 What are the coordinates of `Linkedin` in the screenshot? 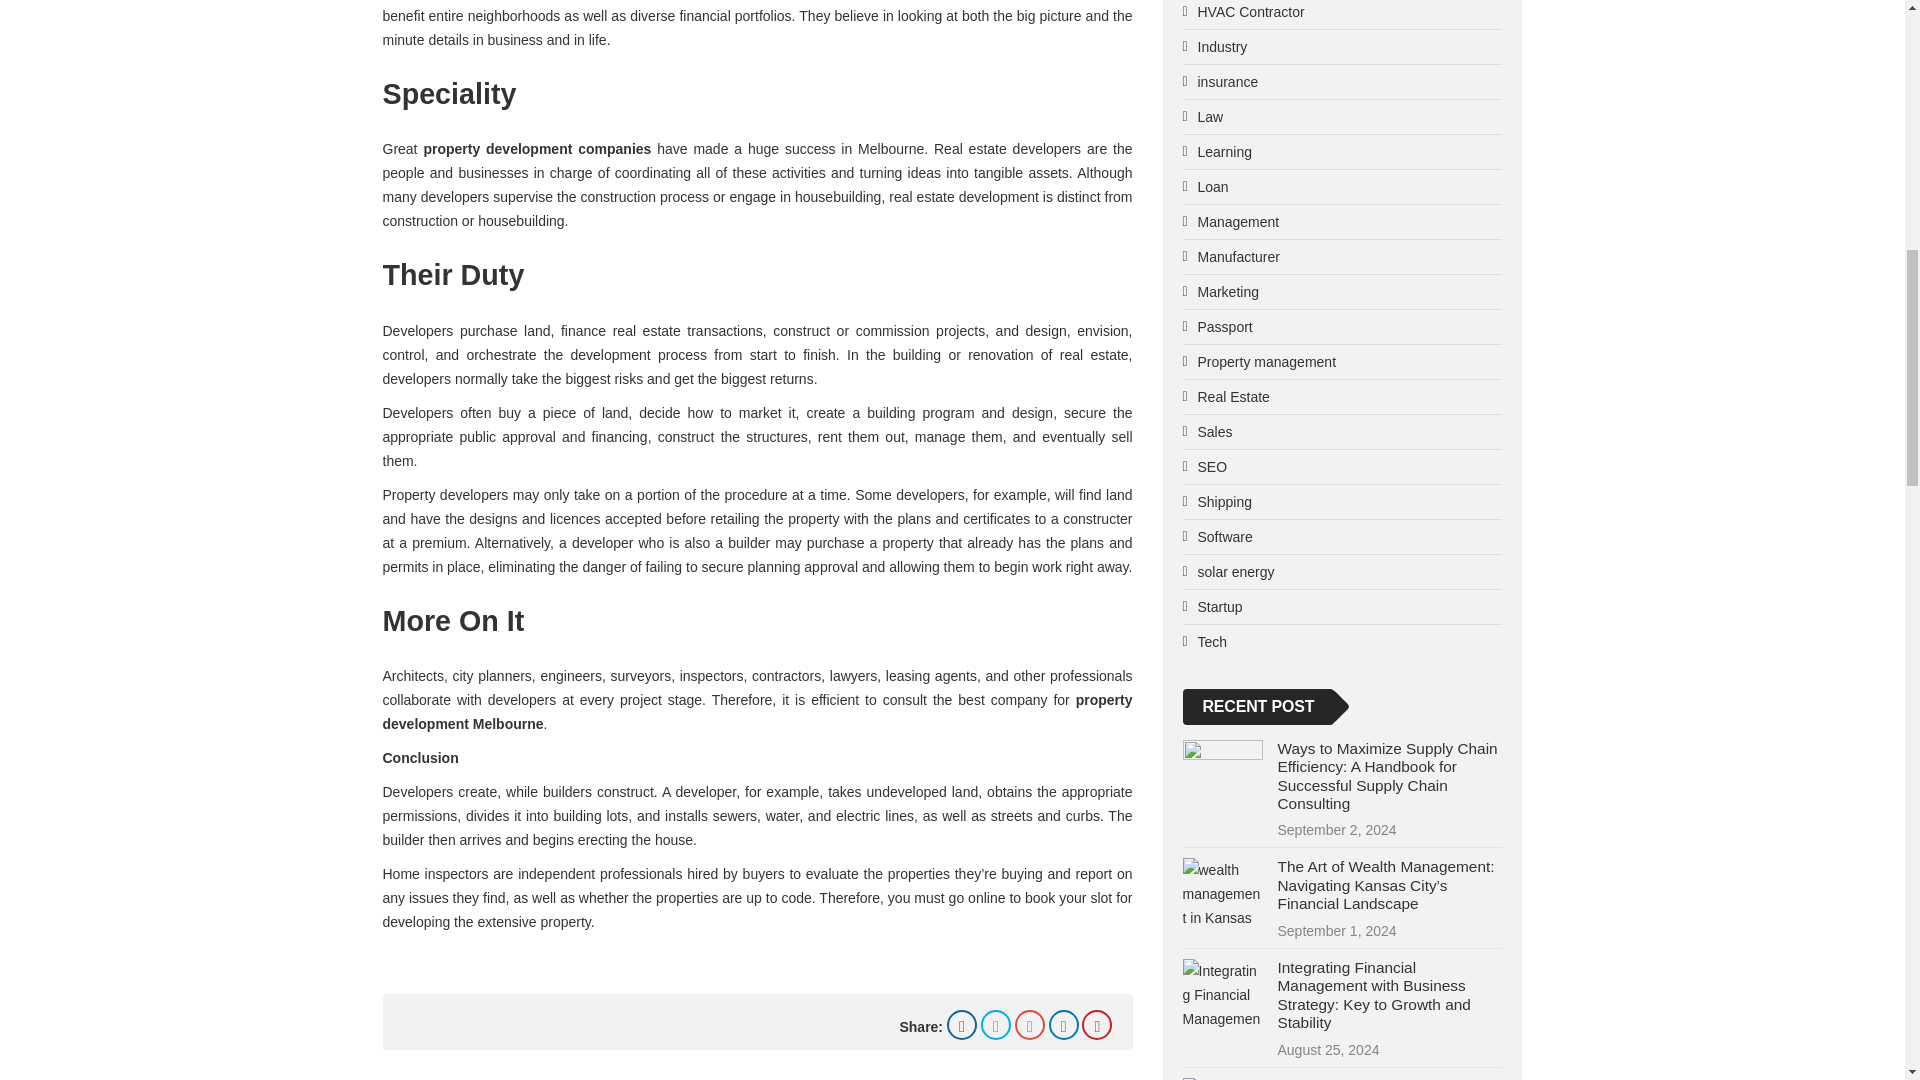 It's located at (1064, 1024).